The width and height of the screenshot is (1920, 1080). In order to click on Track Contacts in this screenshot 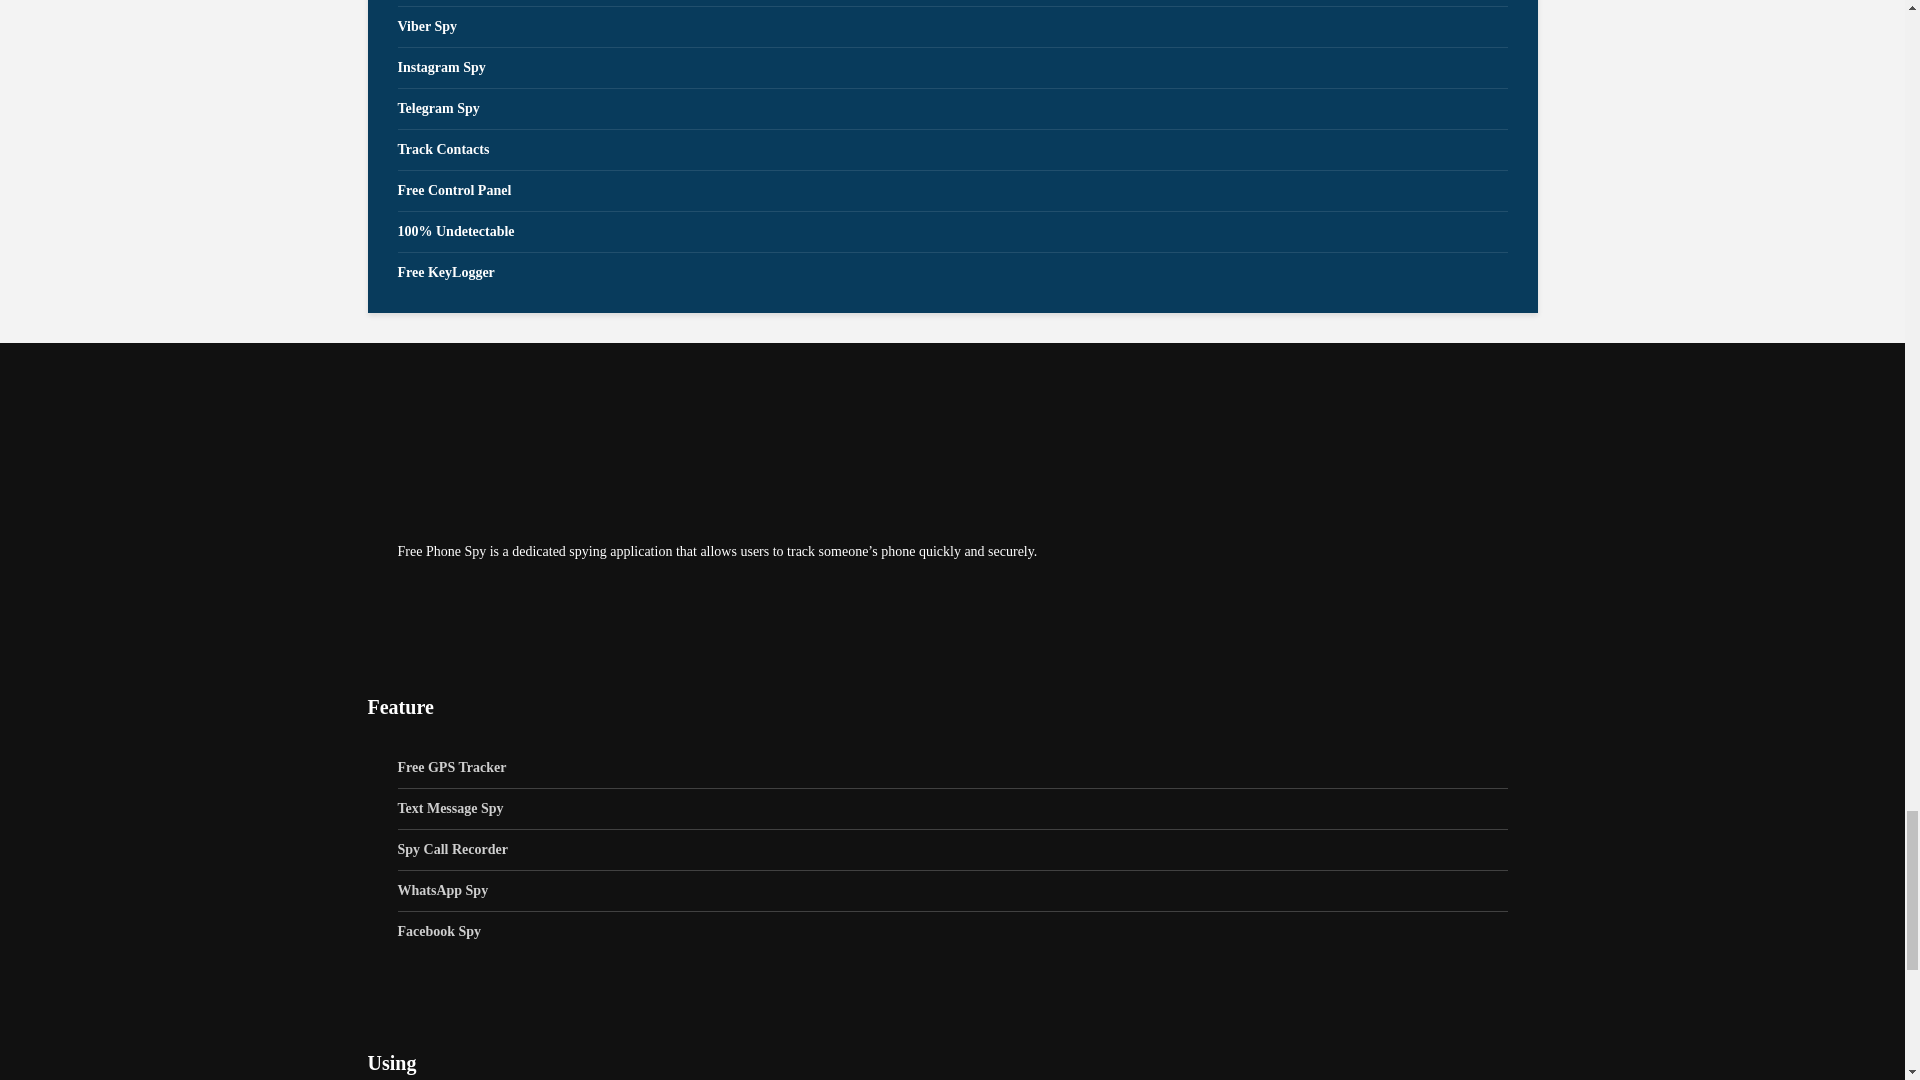, I will do `click(952, 150)`.